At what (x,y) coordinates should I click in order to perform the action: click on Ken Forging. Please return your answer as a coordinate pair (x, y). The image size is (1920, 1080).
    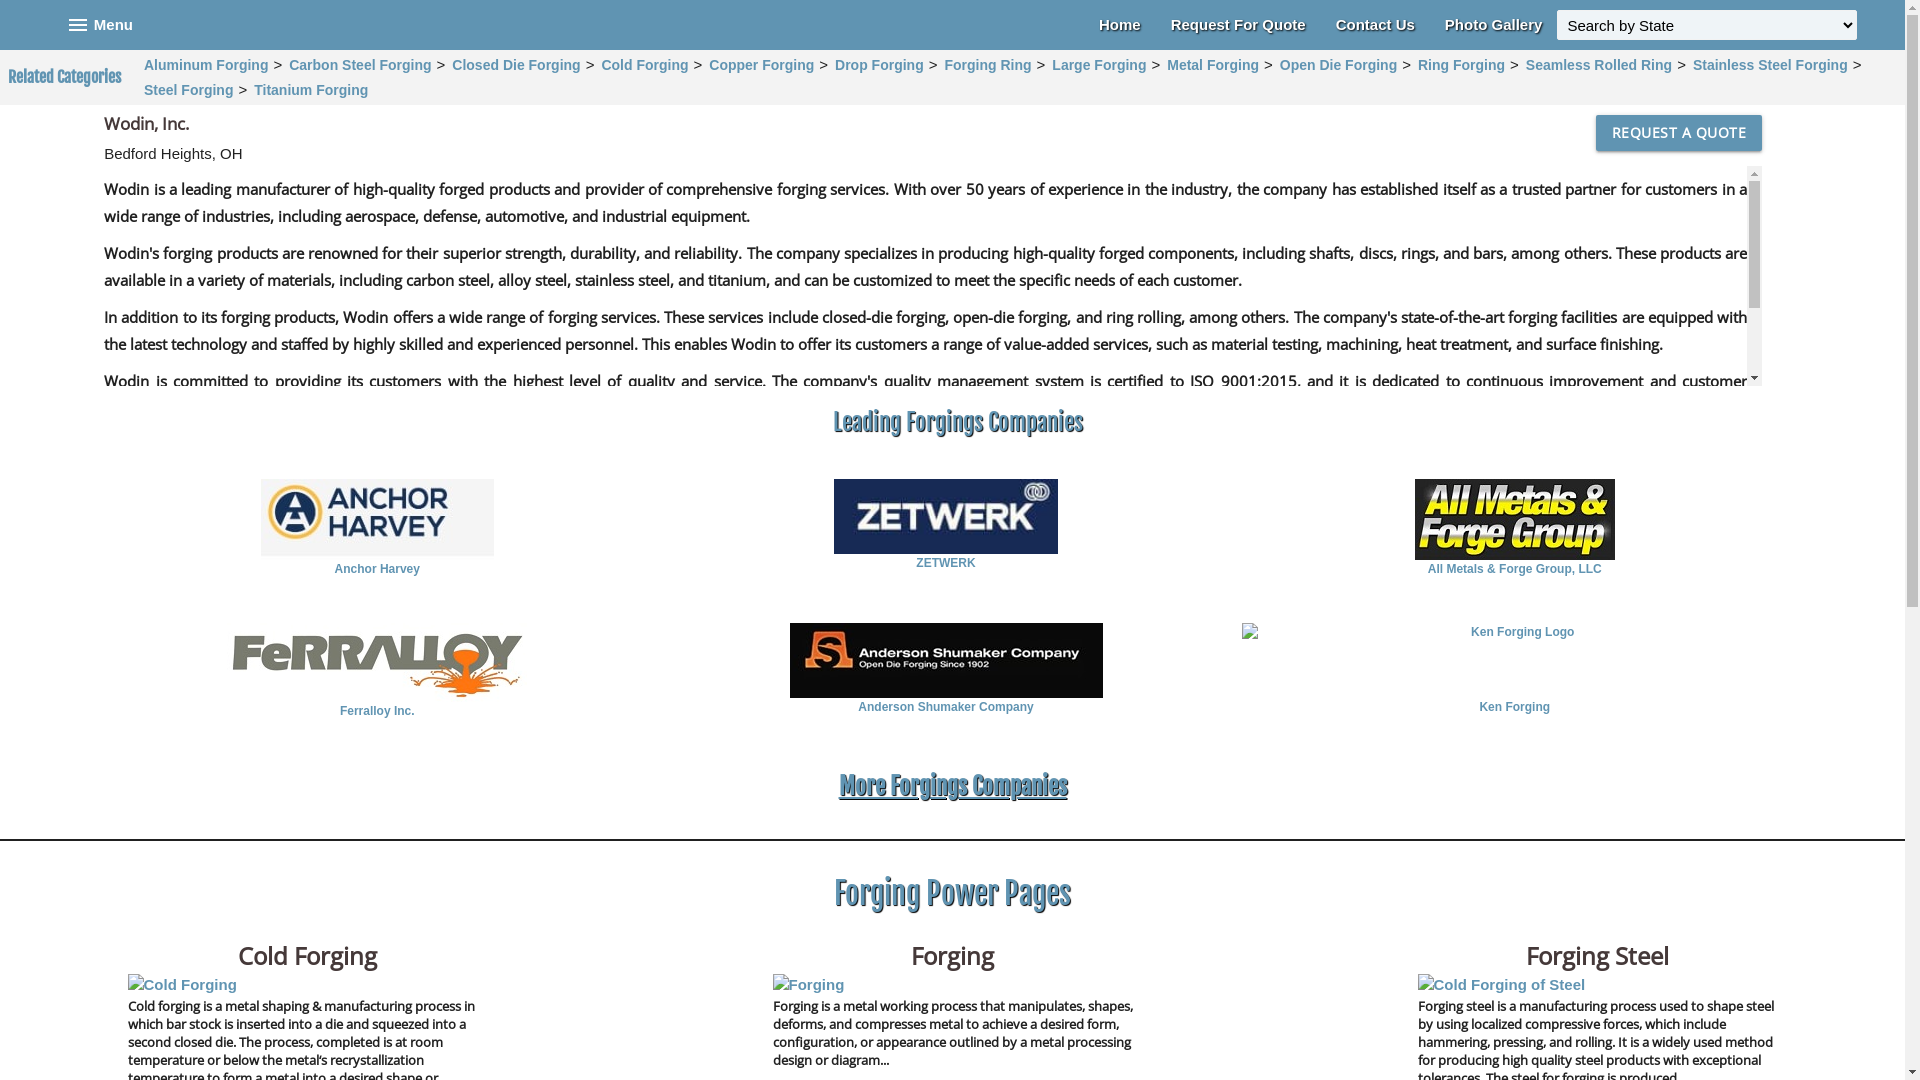
    Looking at the image, I should click on (1515, 707).